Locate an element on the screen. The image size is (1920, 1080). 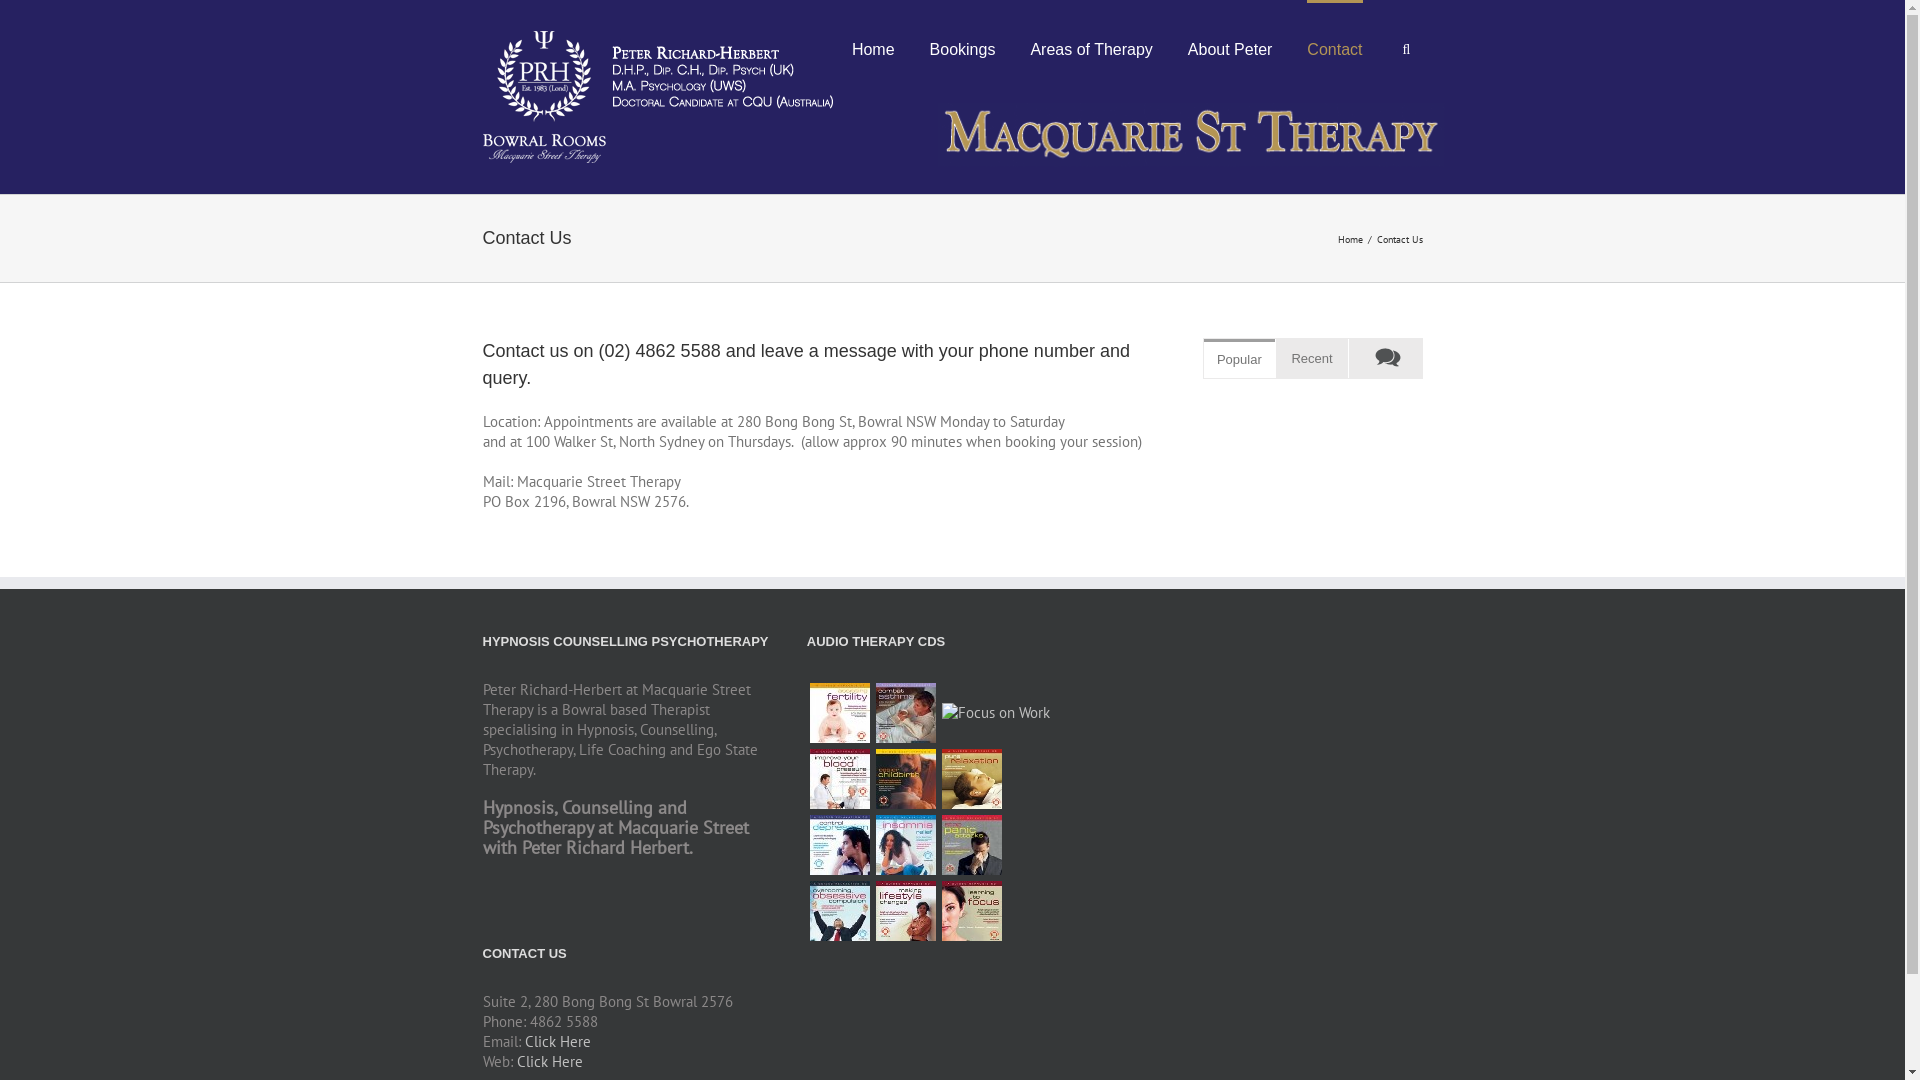
Click Here is located at coordinates (549, 1062).